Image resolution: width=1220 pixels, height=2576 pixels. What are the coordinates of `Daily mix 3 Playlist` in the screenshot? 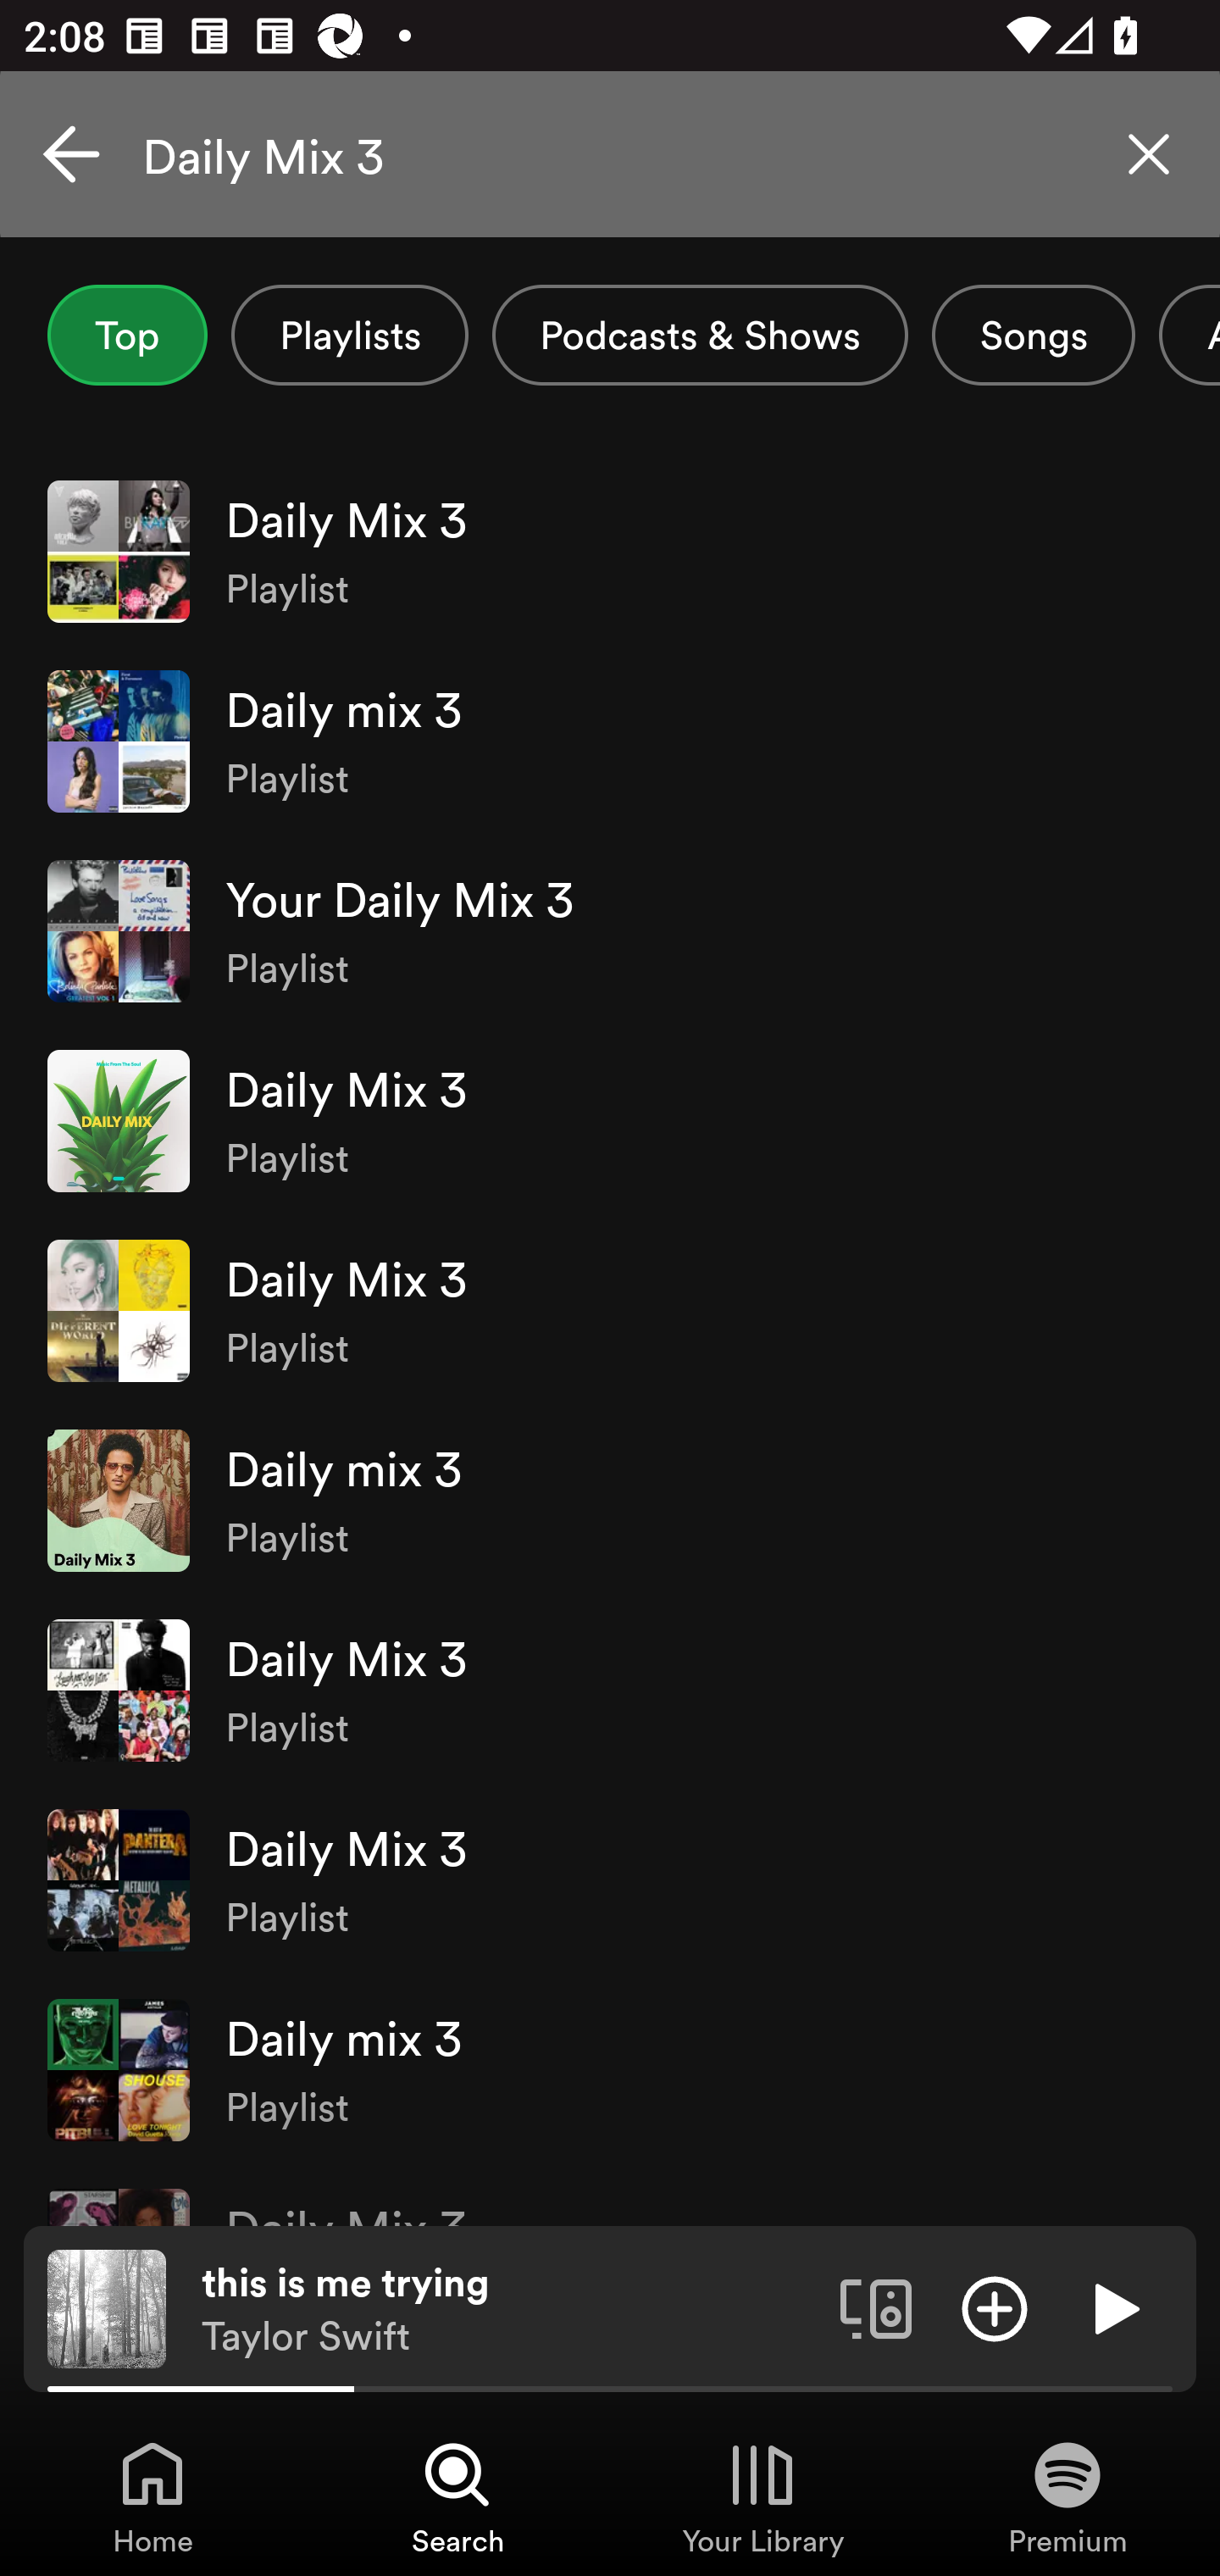 It's located at (610, 1500).